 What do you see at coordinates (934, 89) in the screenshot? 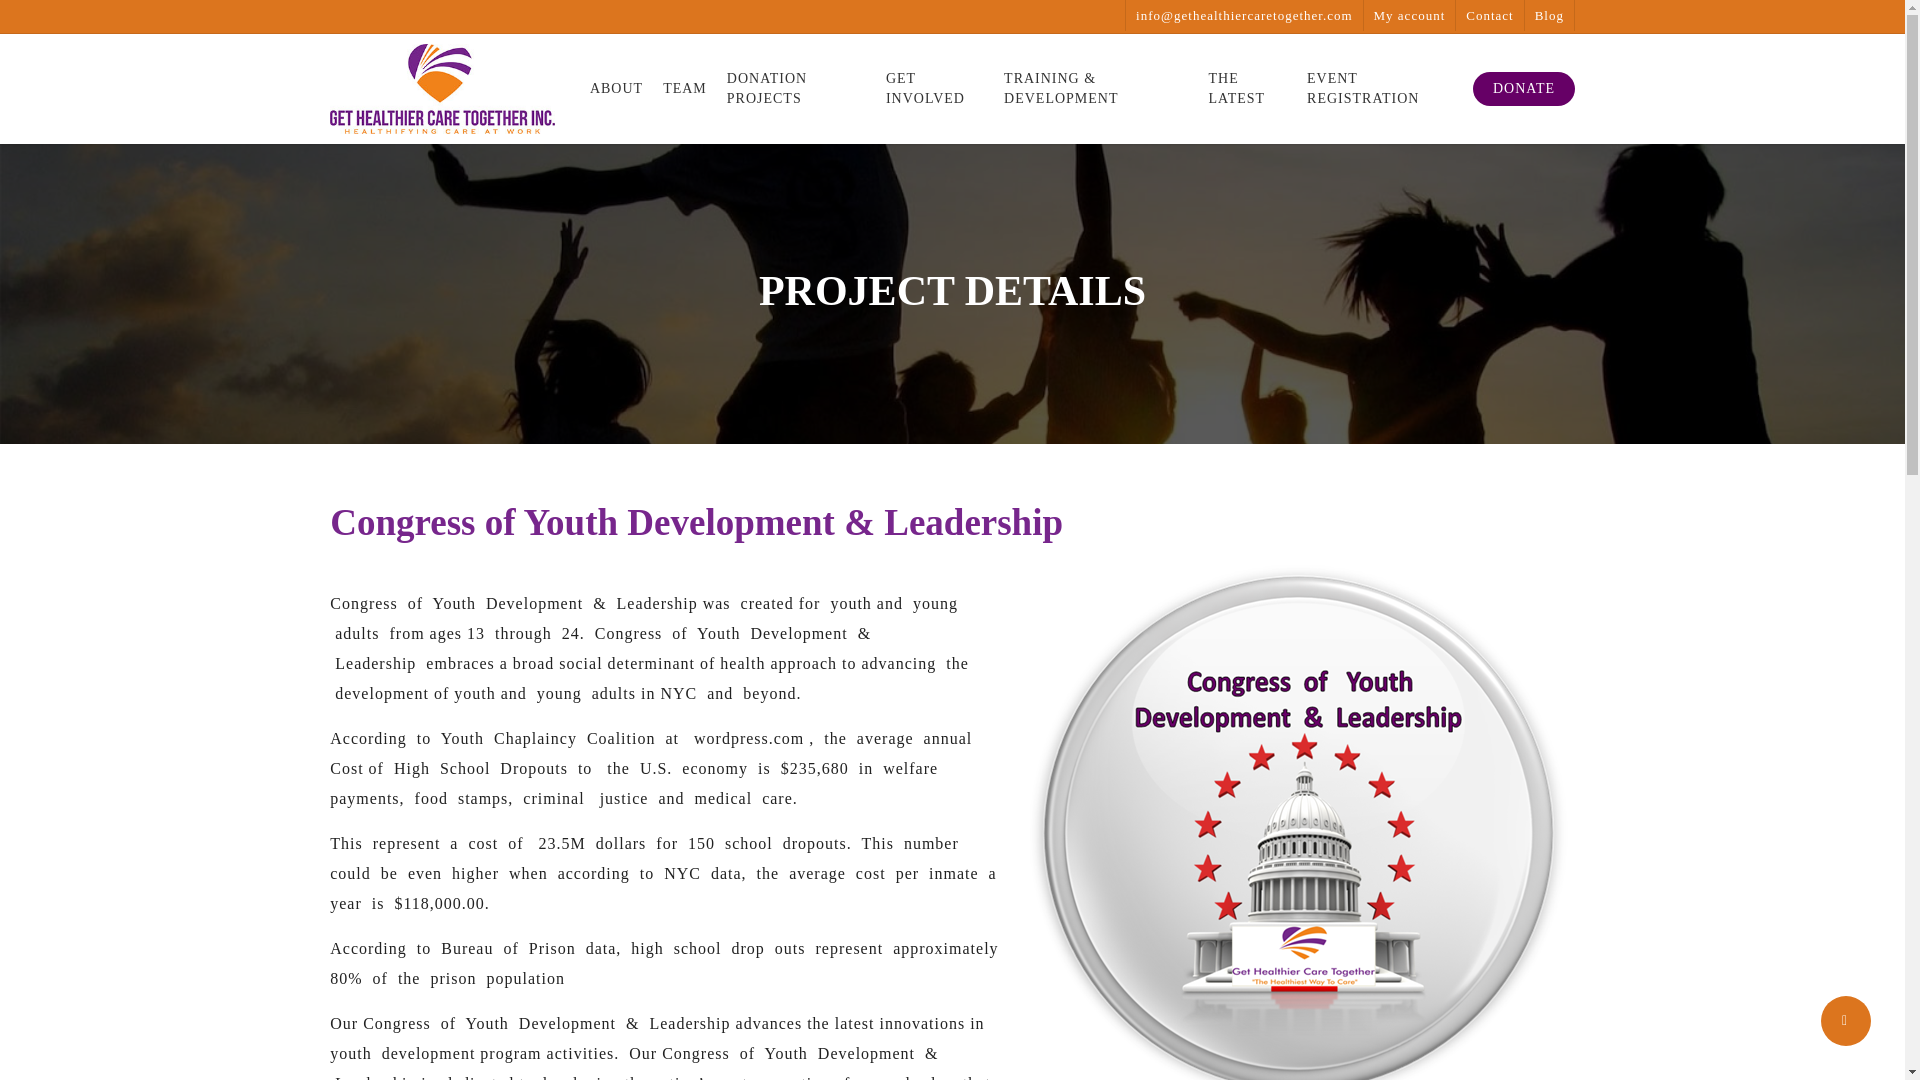
I see `GET INVOLVED` at bounding box center [934, 89].